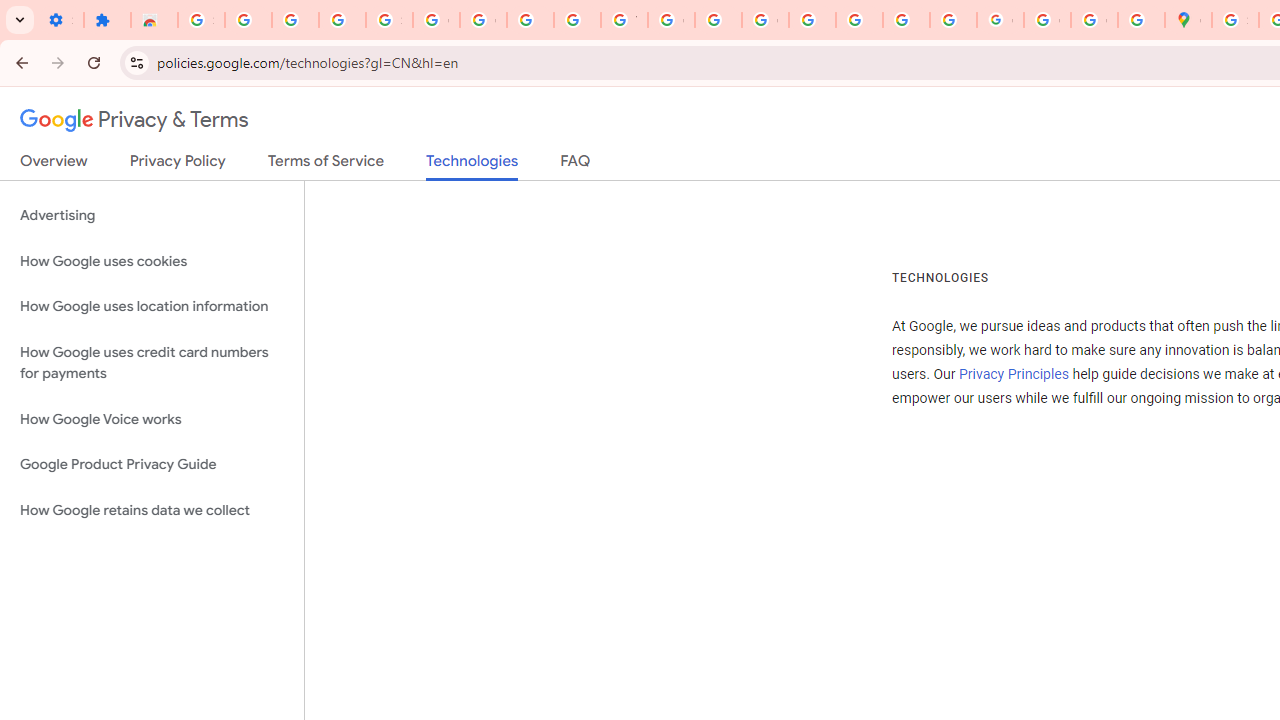  What do you see at coordinates (152, 216) in the screenshot?
I see `Advertising` at bounding box center [152, 216].